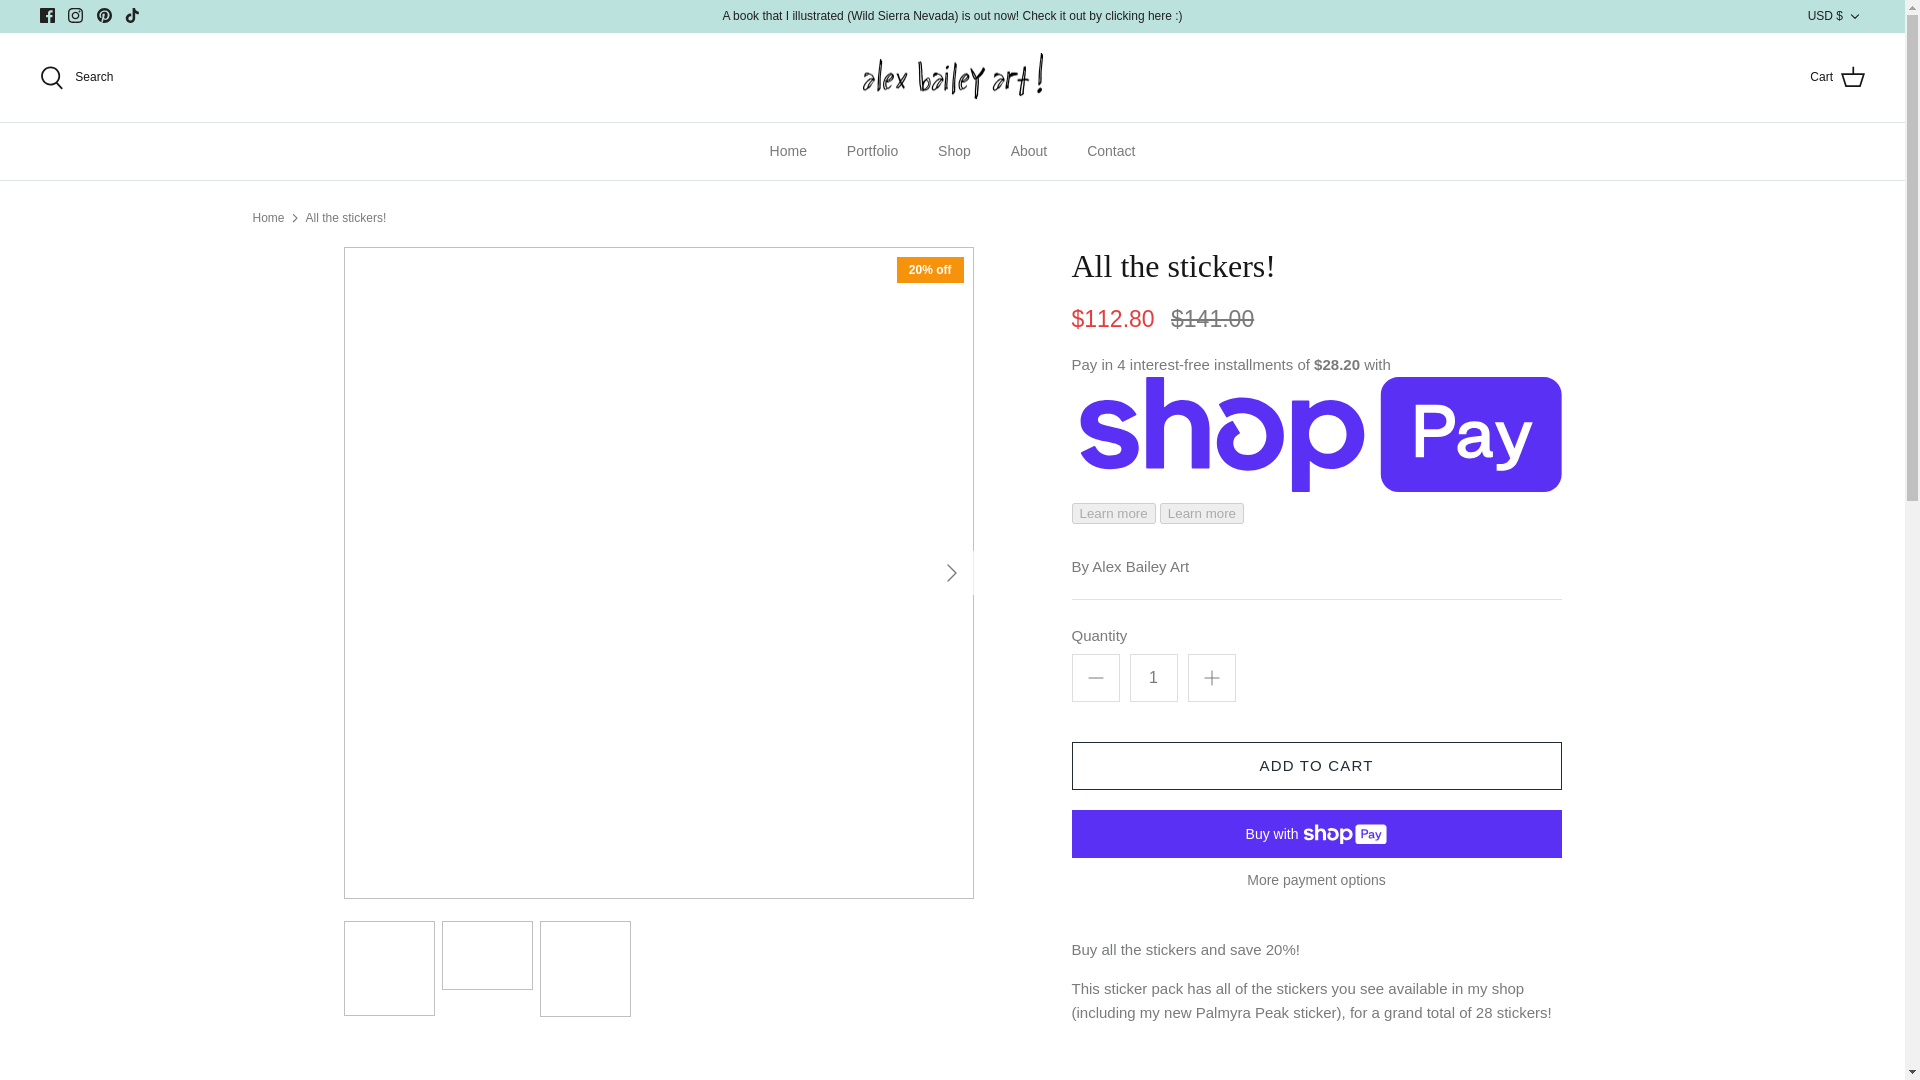  I want to click on Plus, so click(1212, 678).